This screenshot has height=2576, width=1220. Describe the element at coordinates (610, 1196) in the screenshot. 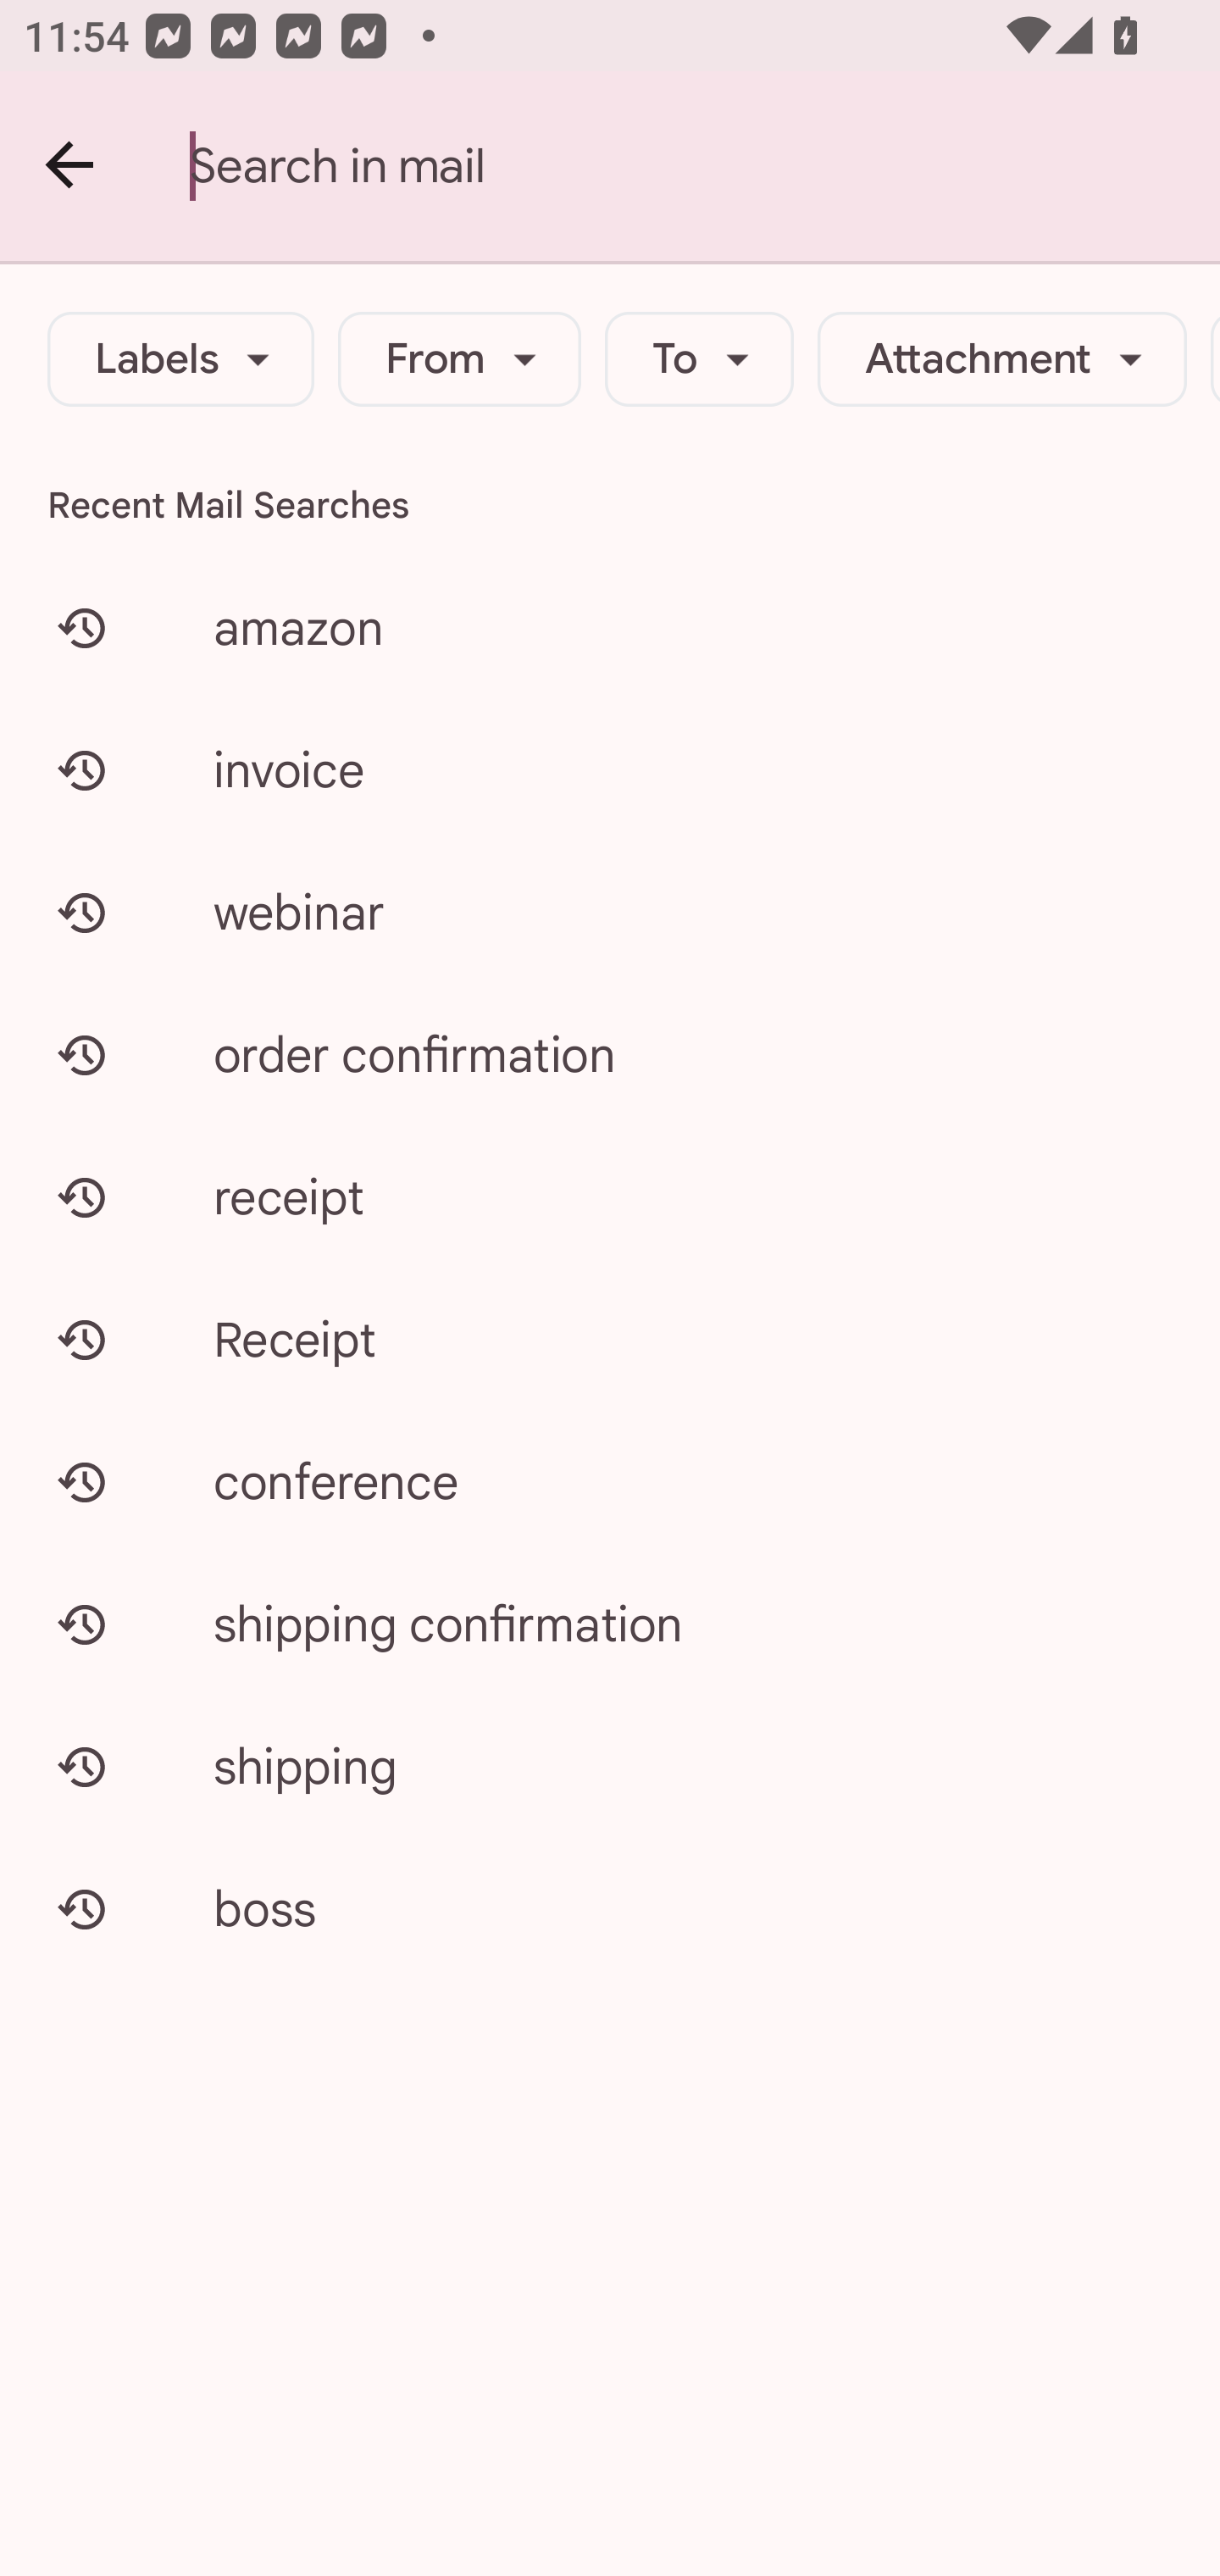

I see `receipt Suggestion: receipt` at that location.